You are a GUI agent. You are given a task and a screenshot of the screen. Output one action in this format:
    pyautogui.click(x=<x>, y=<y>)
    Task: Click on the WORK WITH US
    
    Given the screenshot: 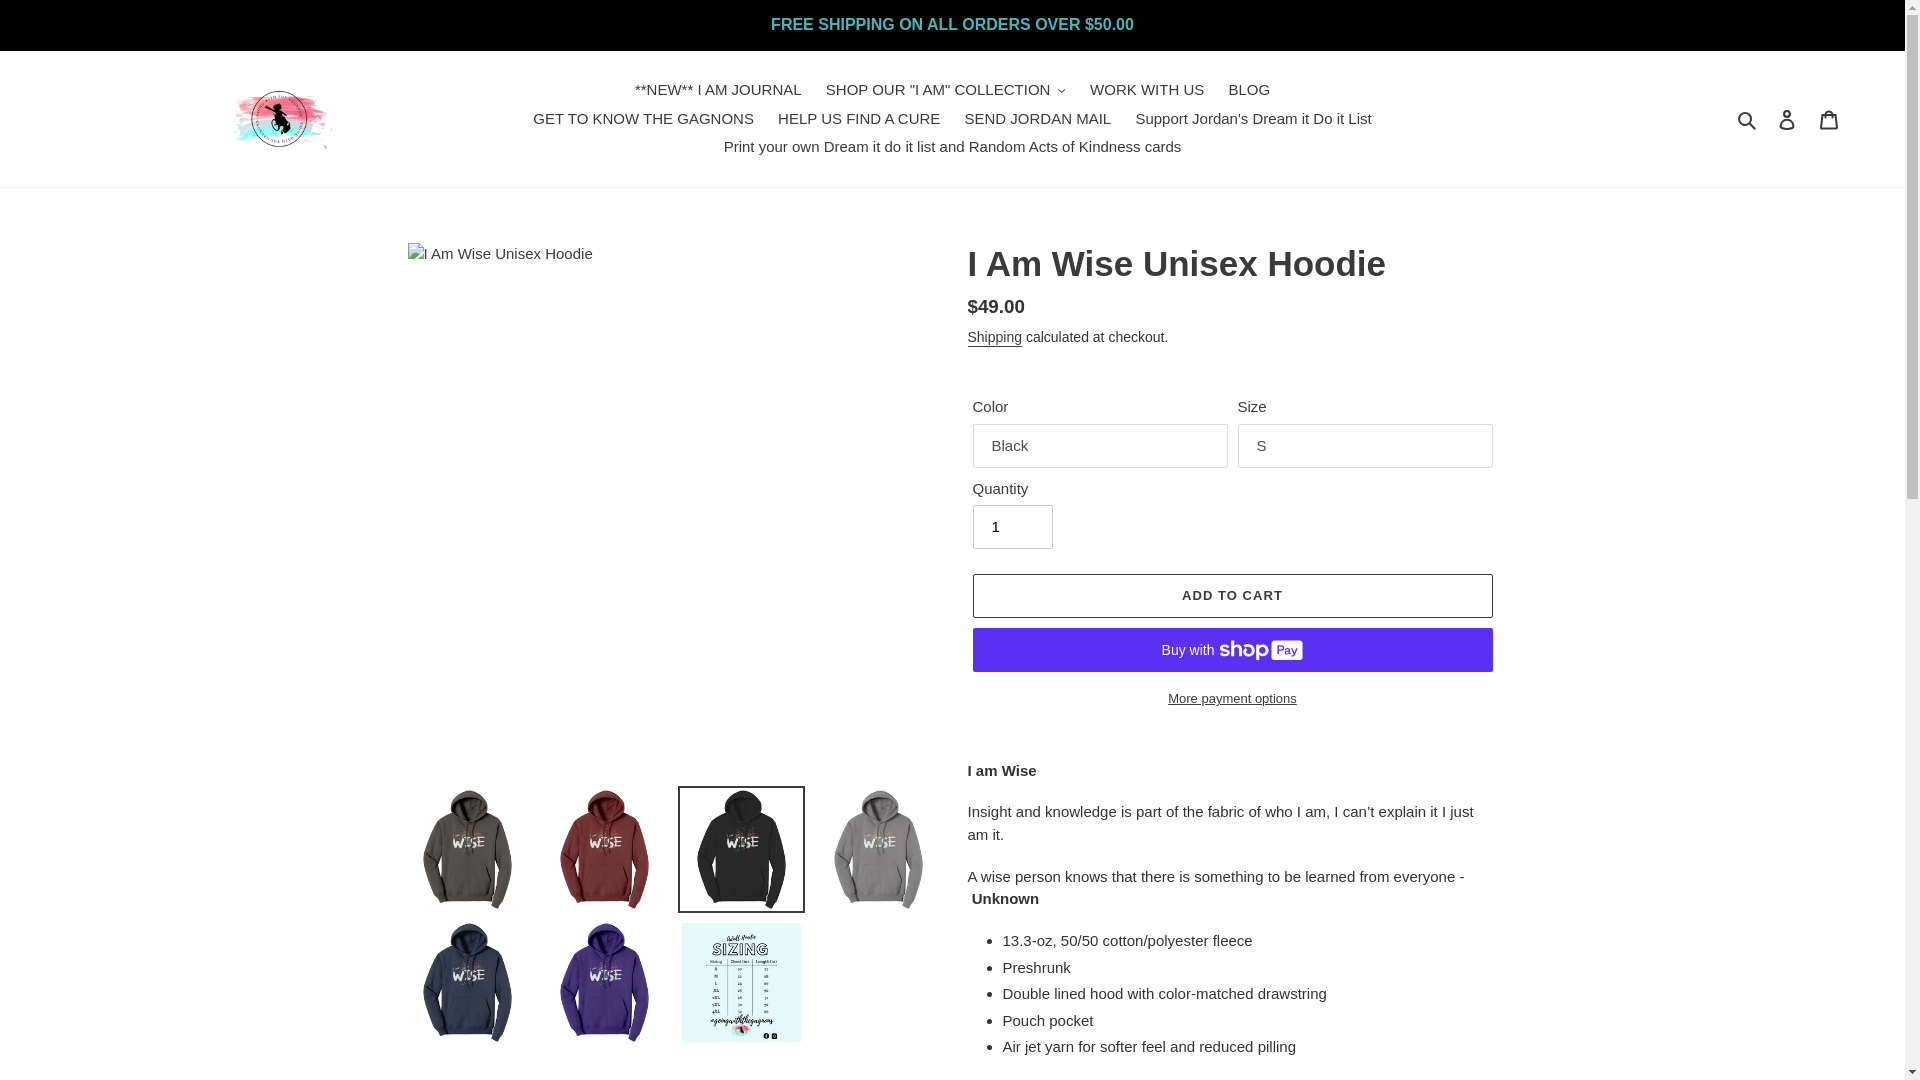 What is the action you would take?
    pyautogui.click(x=1146, y=90)
    